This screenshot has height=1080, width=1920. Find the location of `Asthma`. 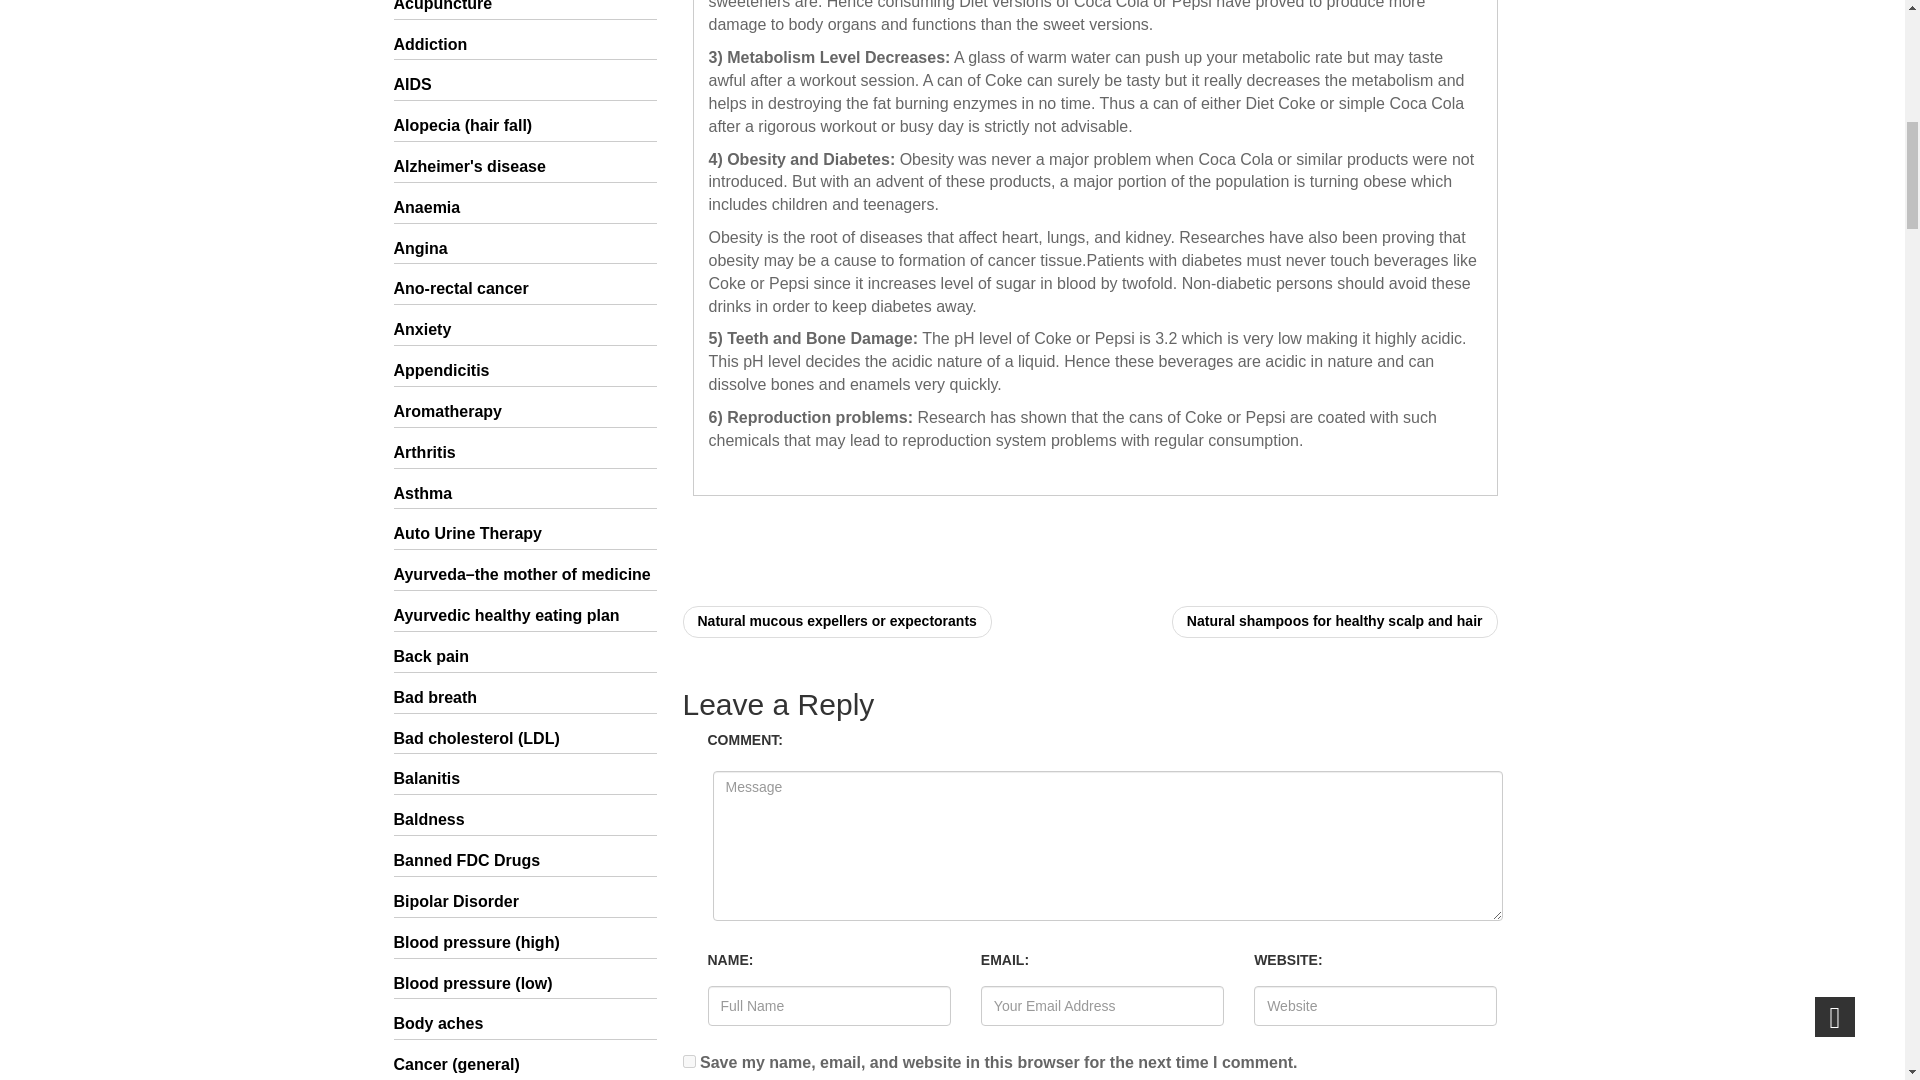

Asthma is located at coordinates (524, 494).